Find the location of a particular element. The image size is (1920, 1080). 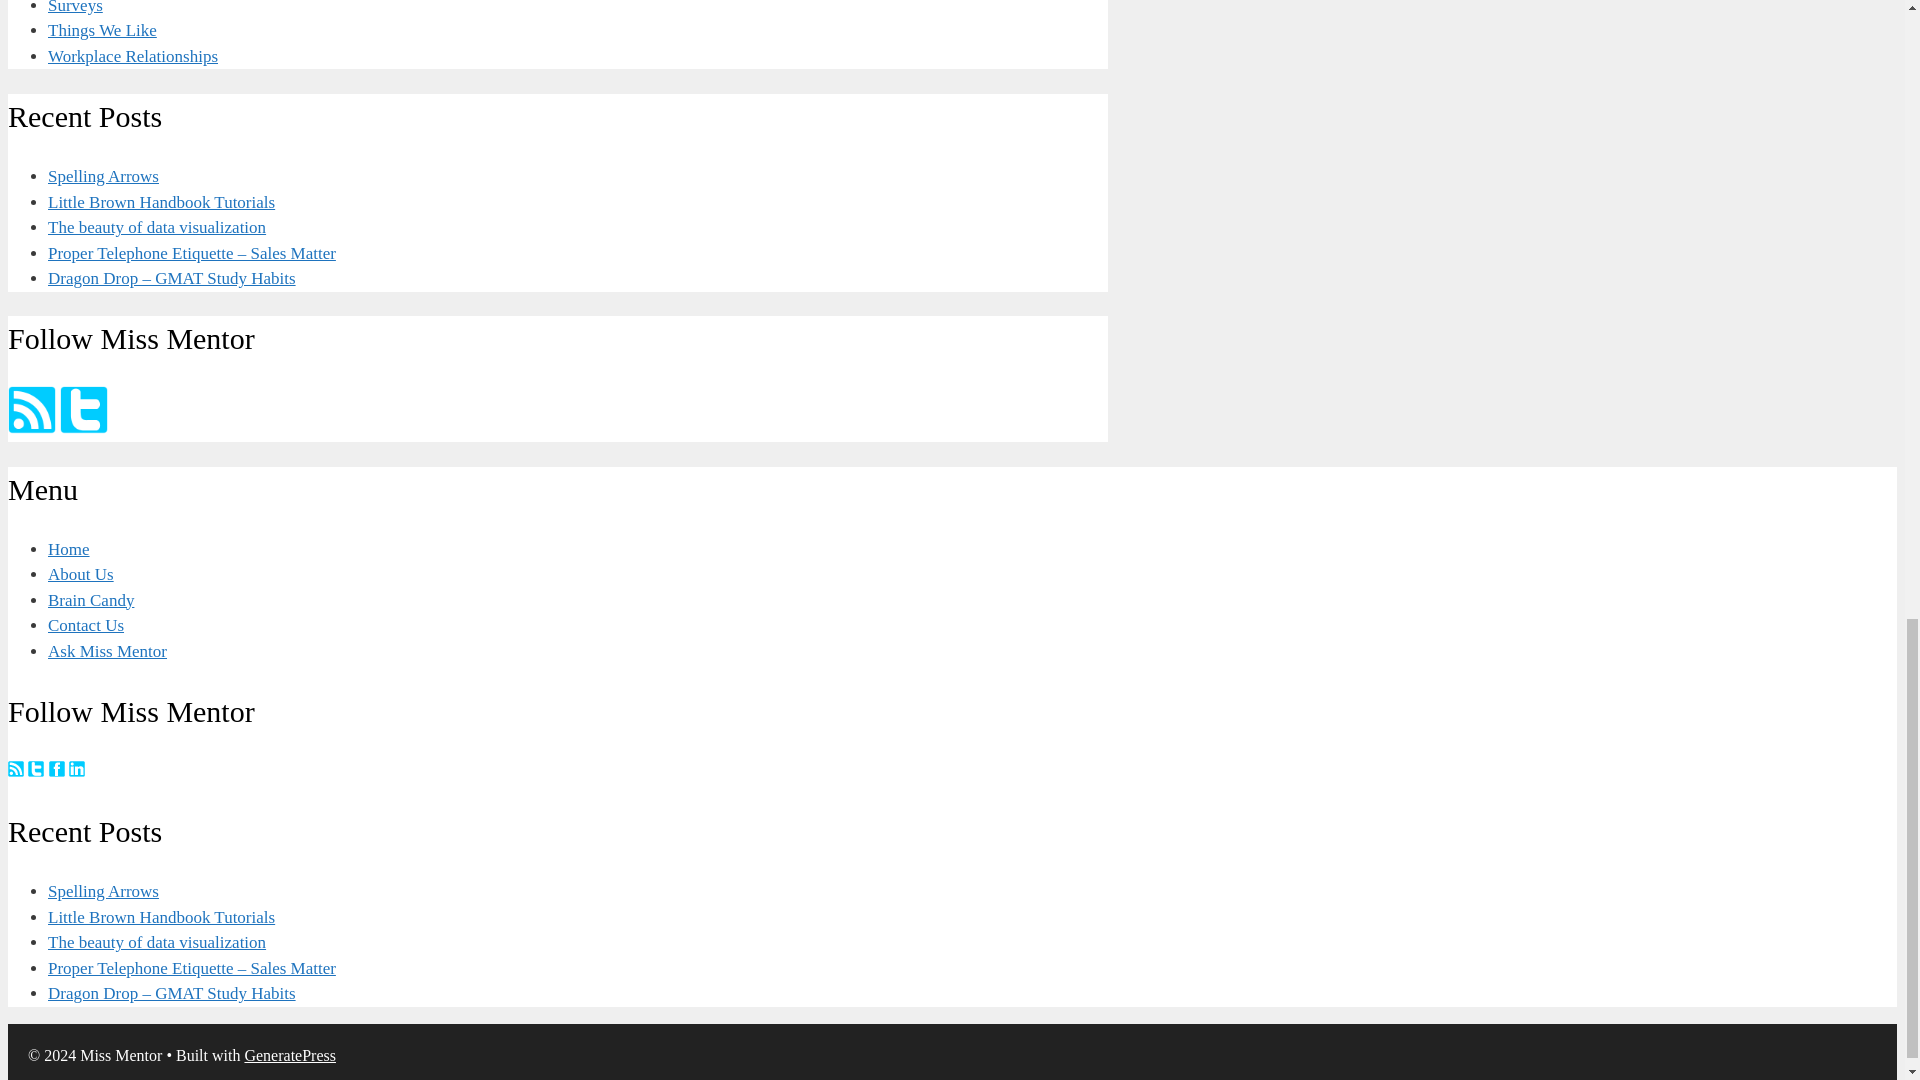

About Us is located at coordinates (80, 574).